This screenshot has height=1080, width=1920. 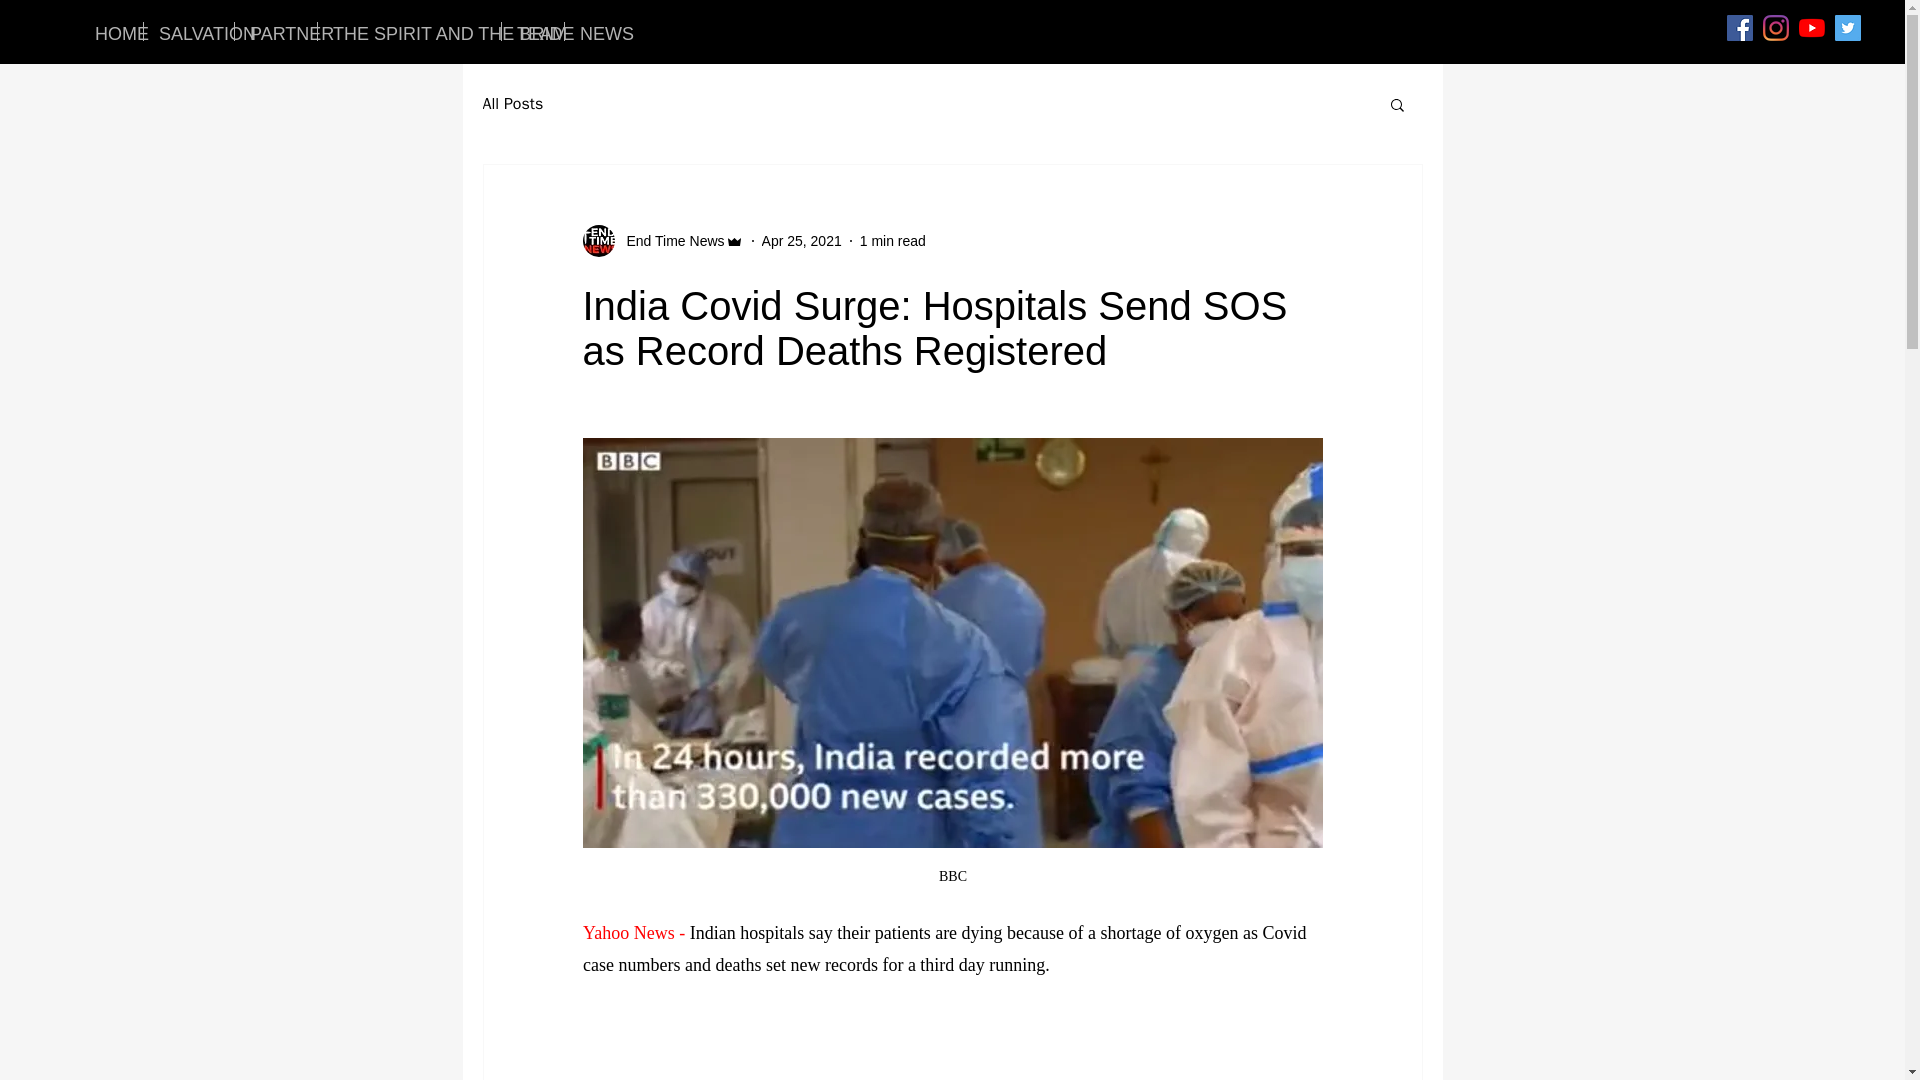 What do you see at coordinates (892, 240) in the screenshot?
I see `1 min read` at bounding box center [892, 240].